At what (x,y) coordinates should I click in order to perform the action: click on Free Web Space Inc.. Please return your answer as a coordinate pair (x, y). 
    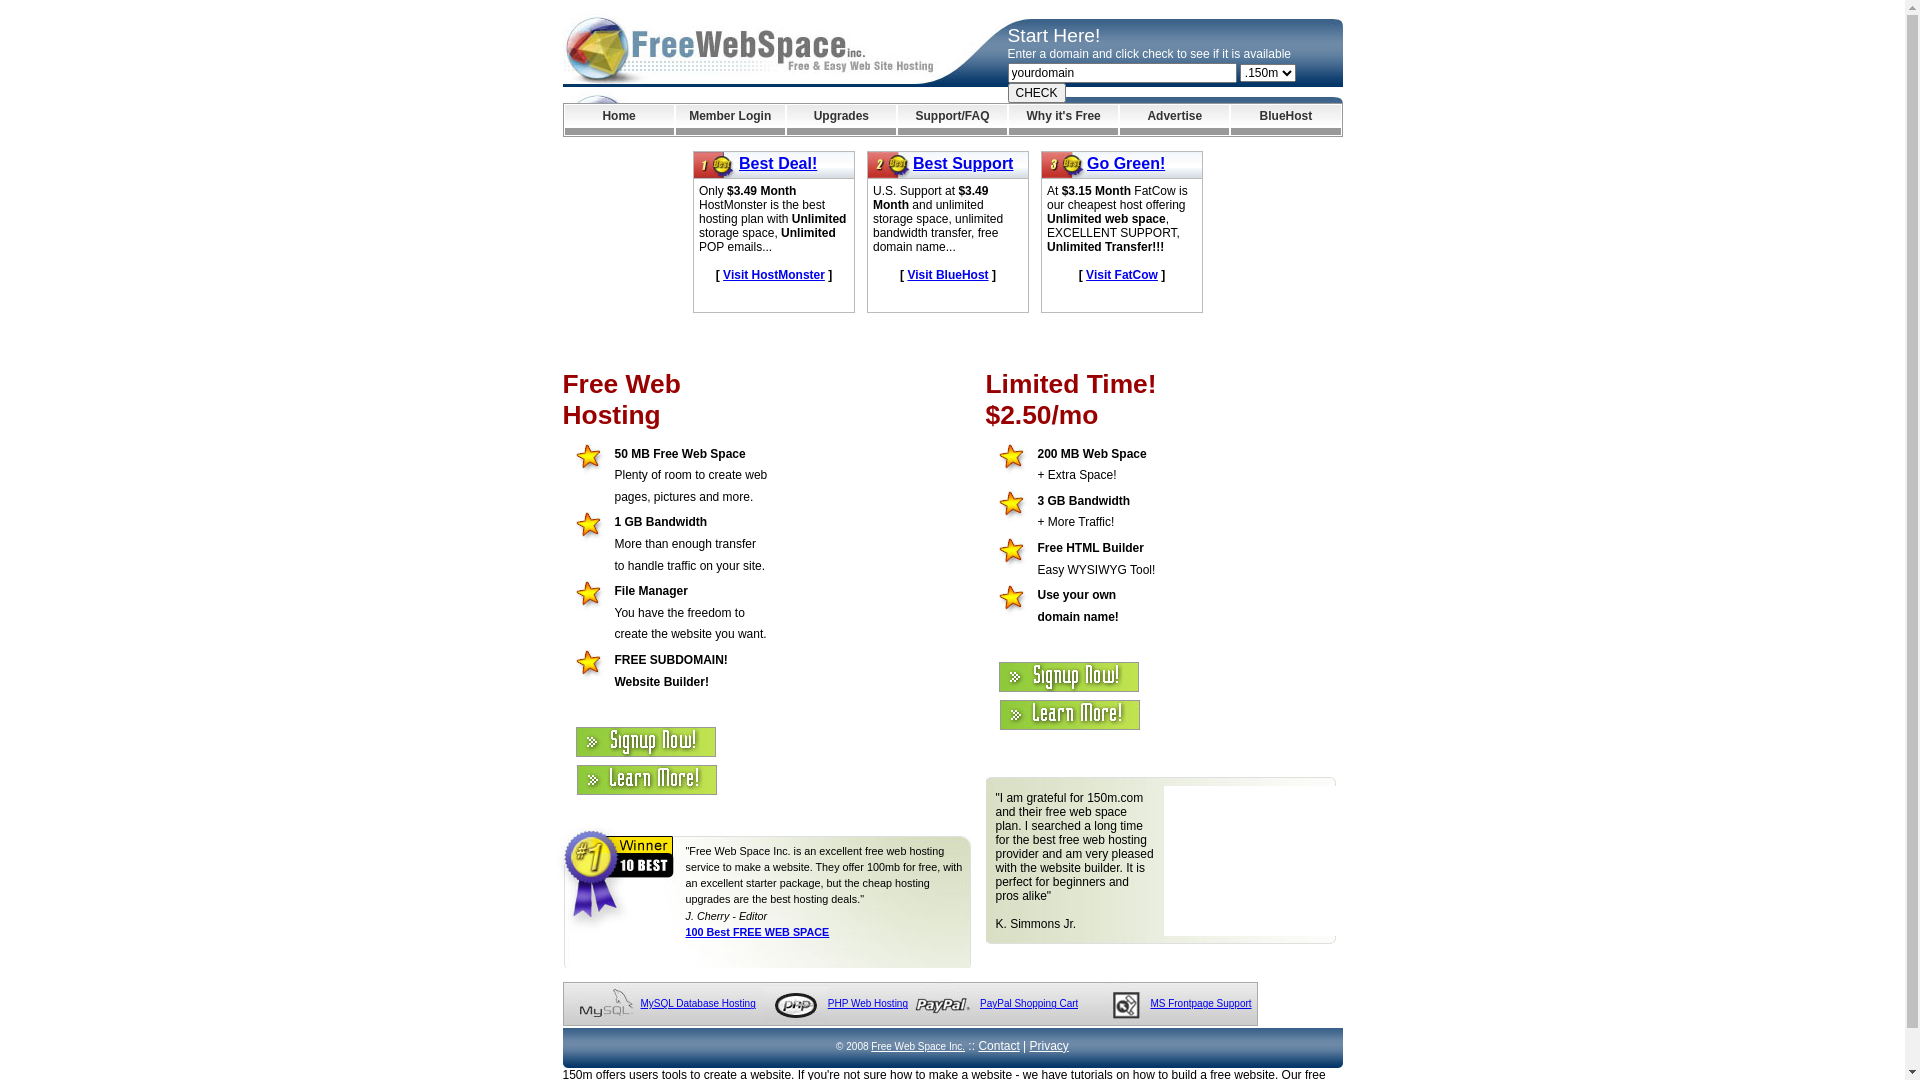
    Looking at the image, I should click on (918, 1046).